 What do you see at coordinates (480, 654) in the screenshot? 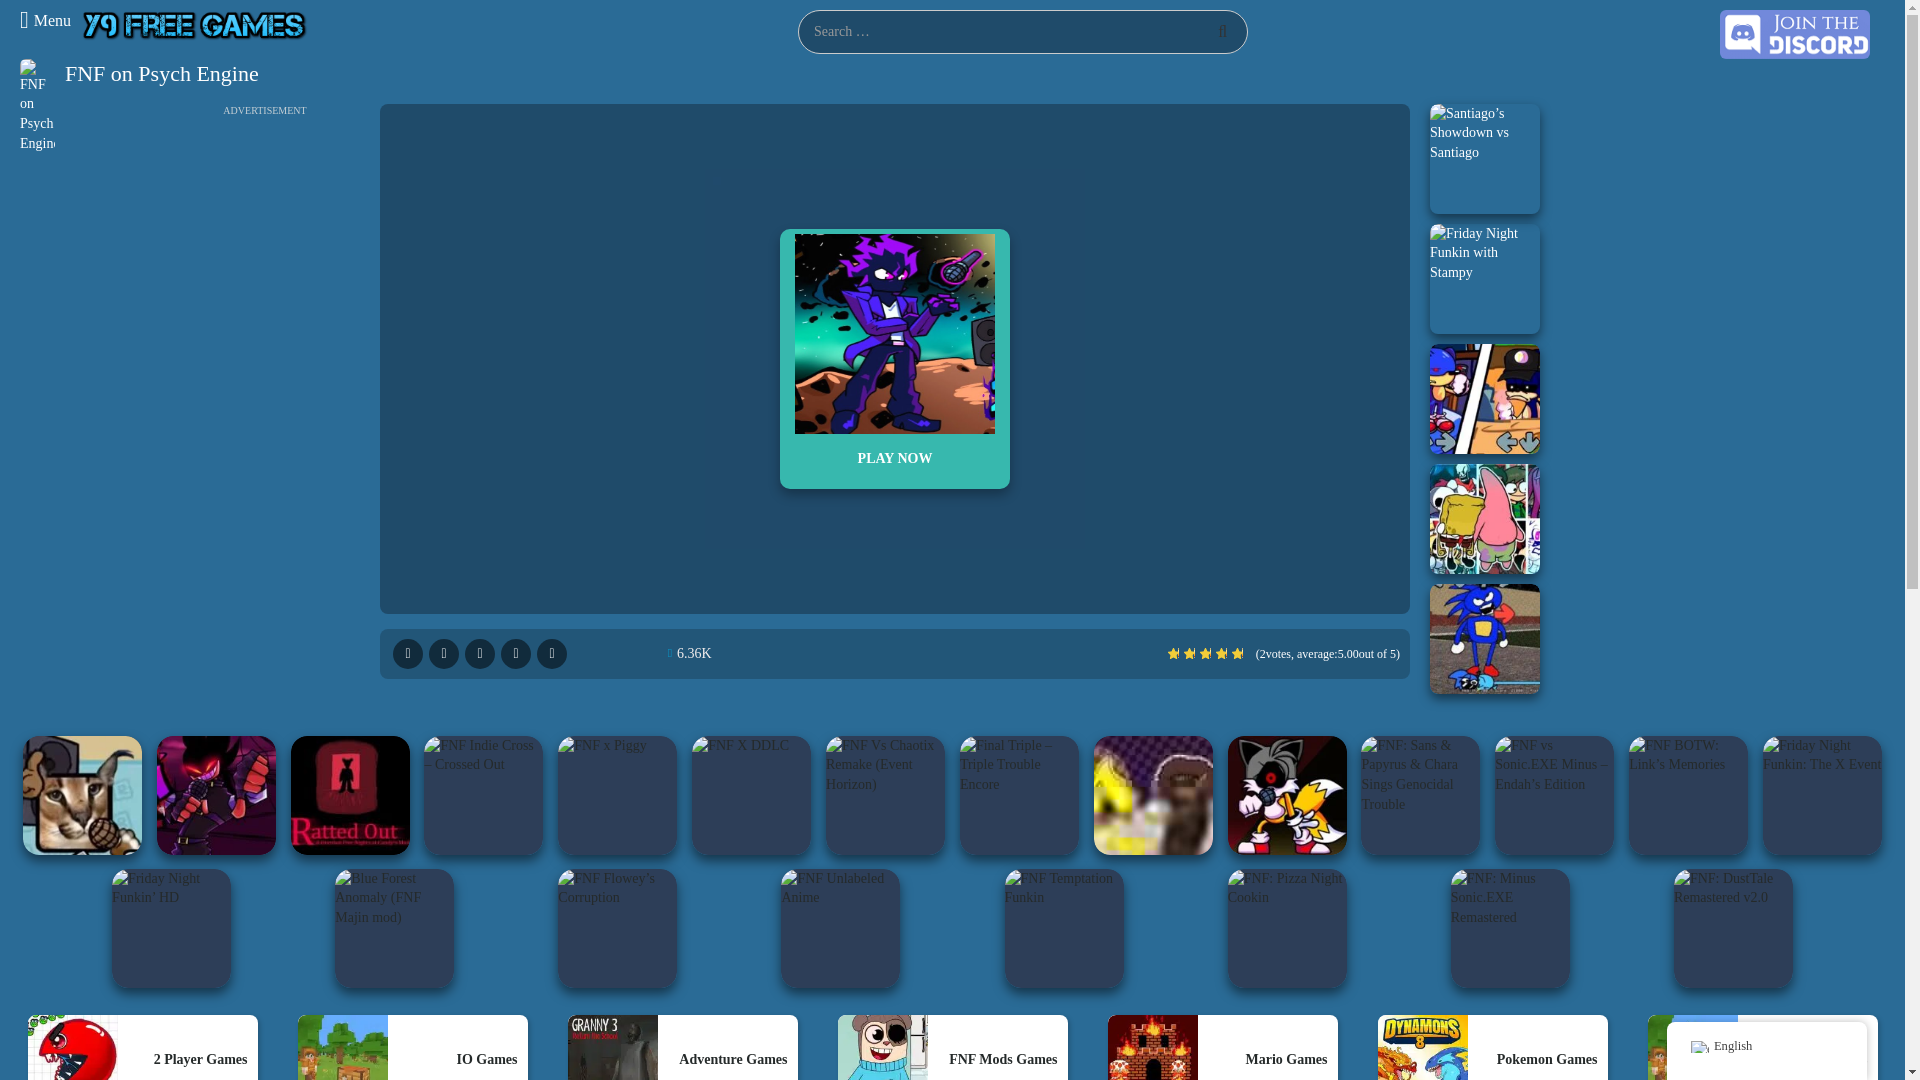
I see `Report the Game` at bounding box center [480, 654].